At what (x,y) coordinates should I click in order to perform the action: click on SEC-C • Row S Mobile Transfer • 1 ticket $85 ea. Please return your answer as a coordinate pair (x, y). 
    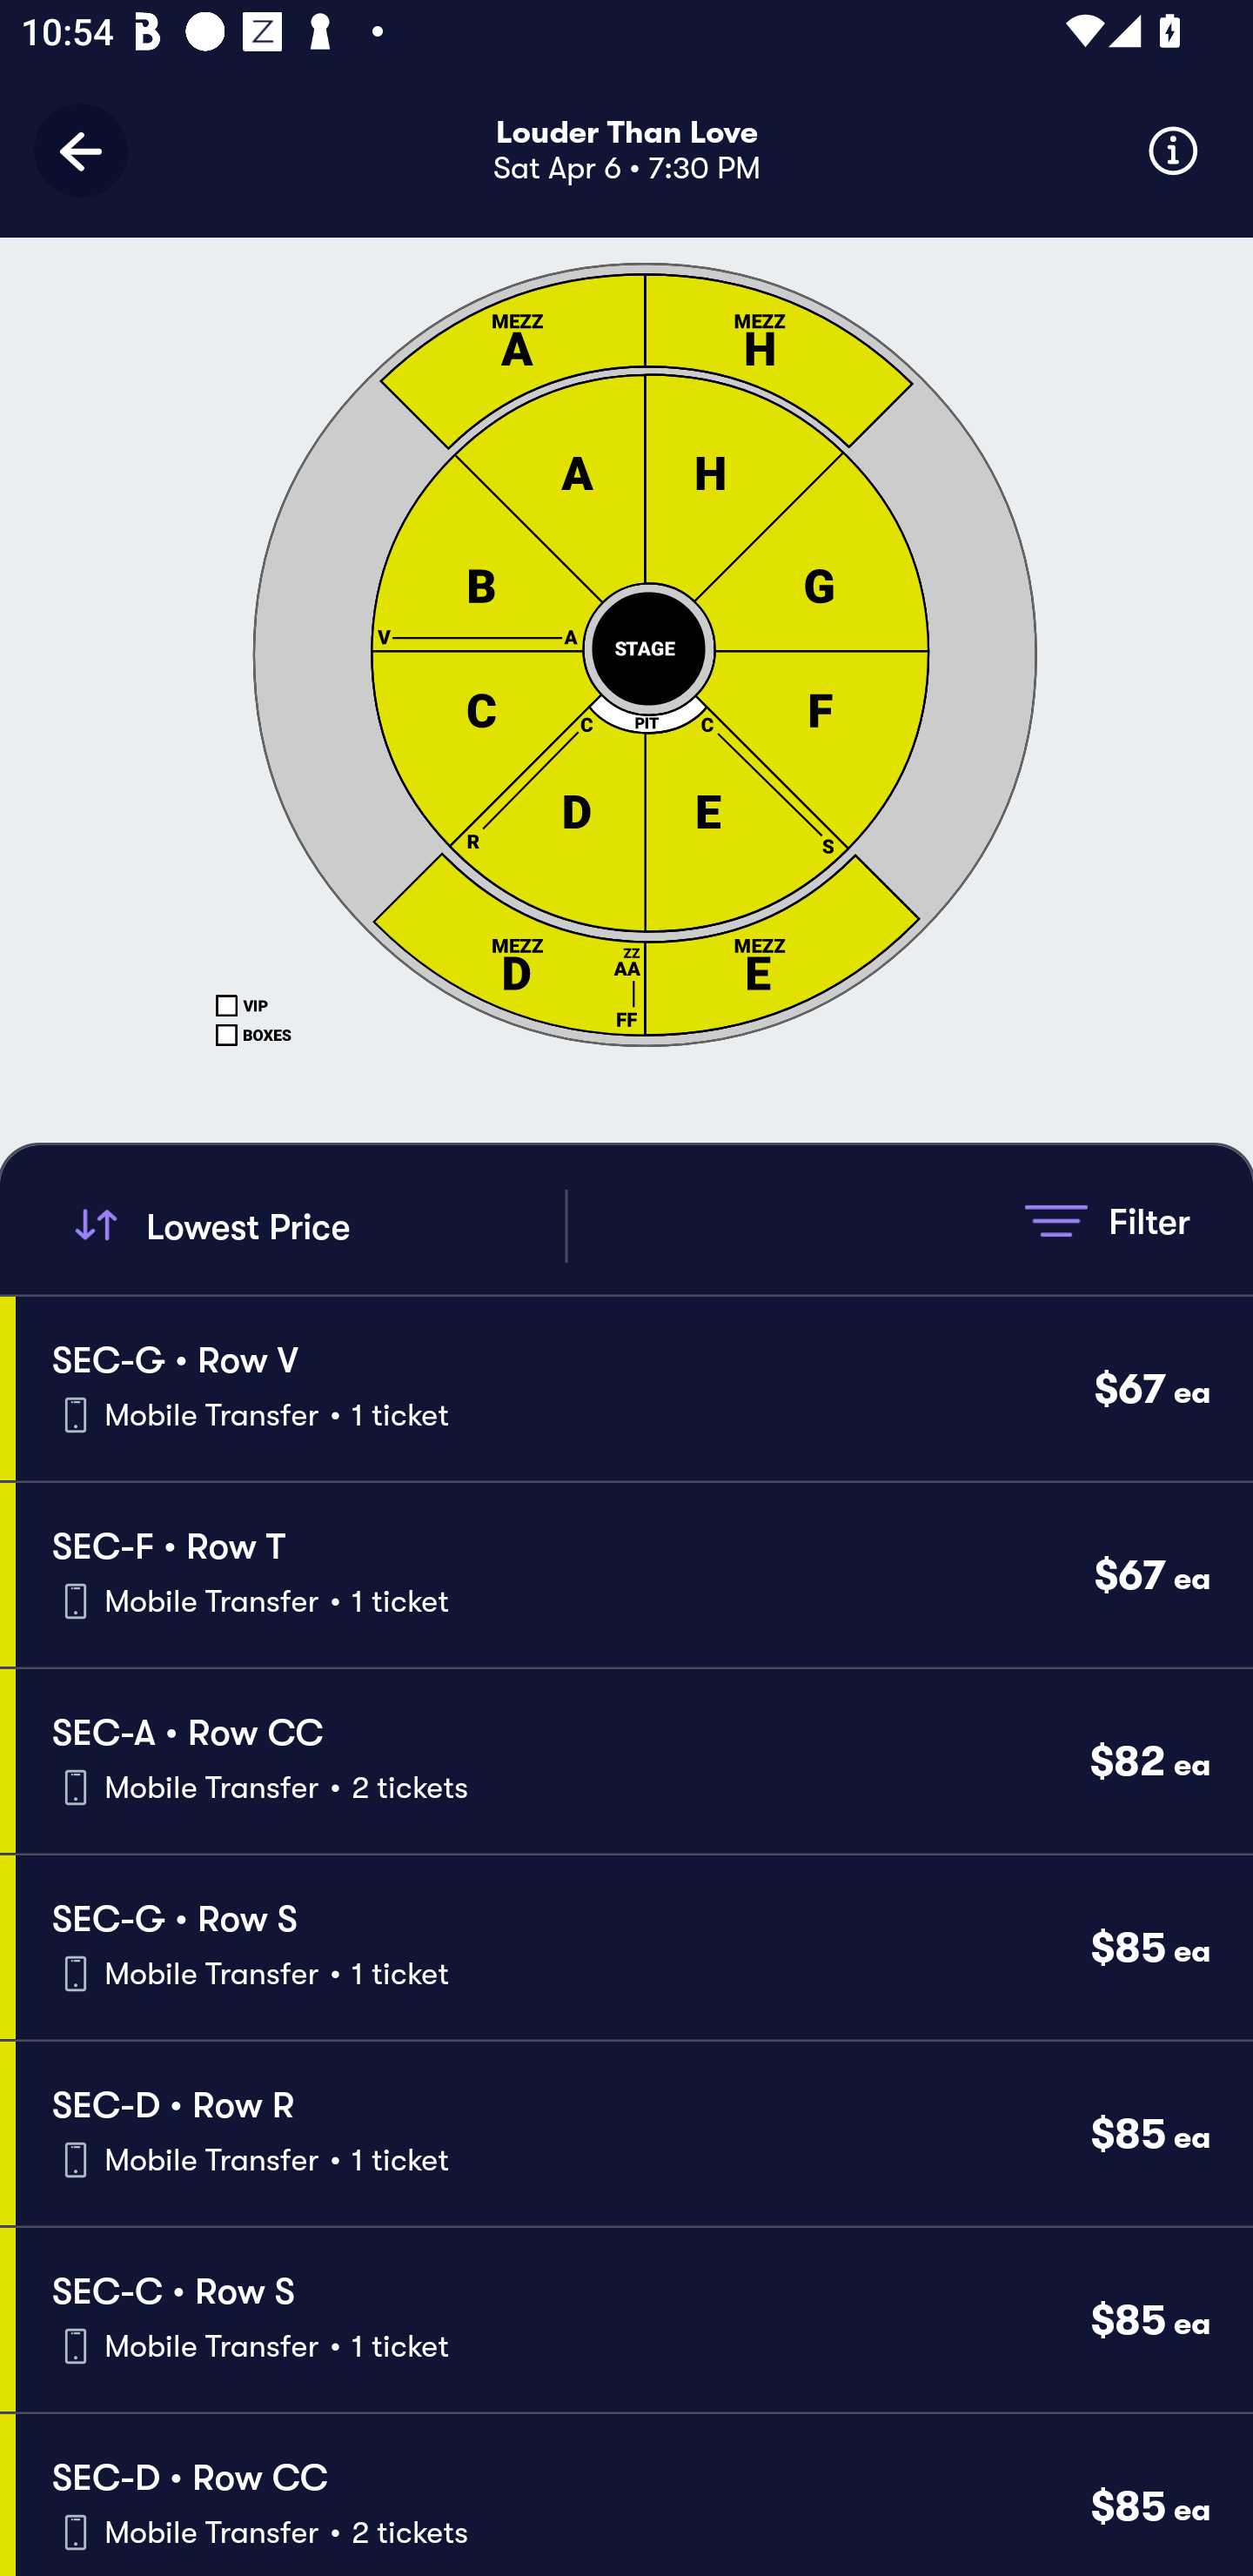
    Looking at the image, I should click on (633, 2319).